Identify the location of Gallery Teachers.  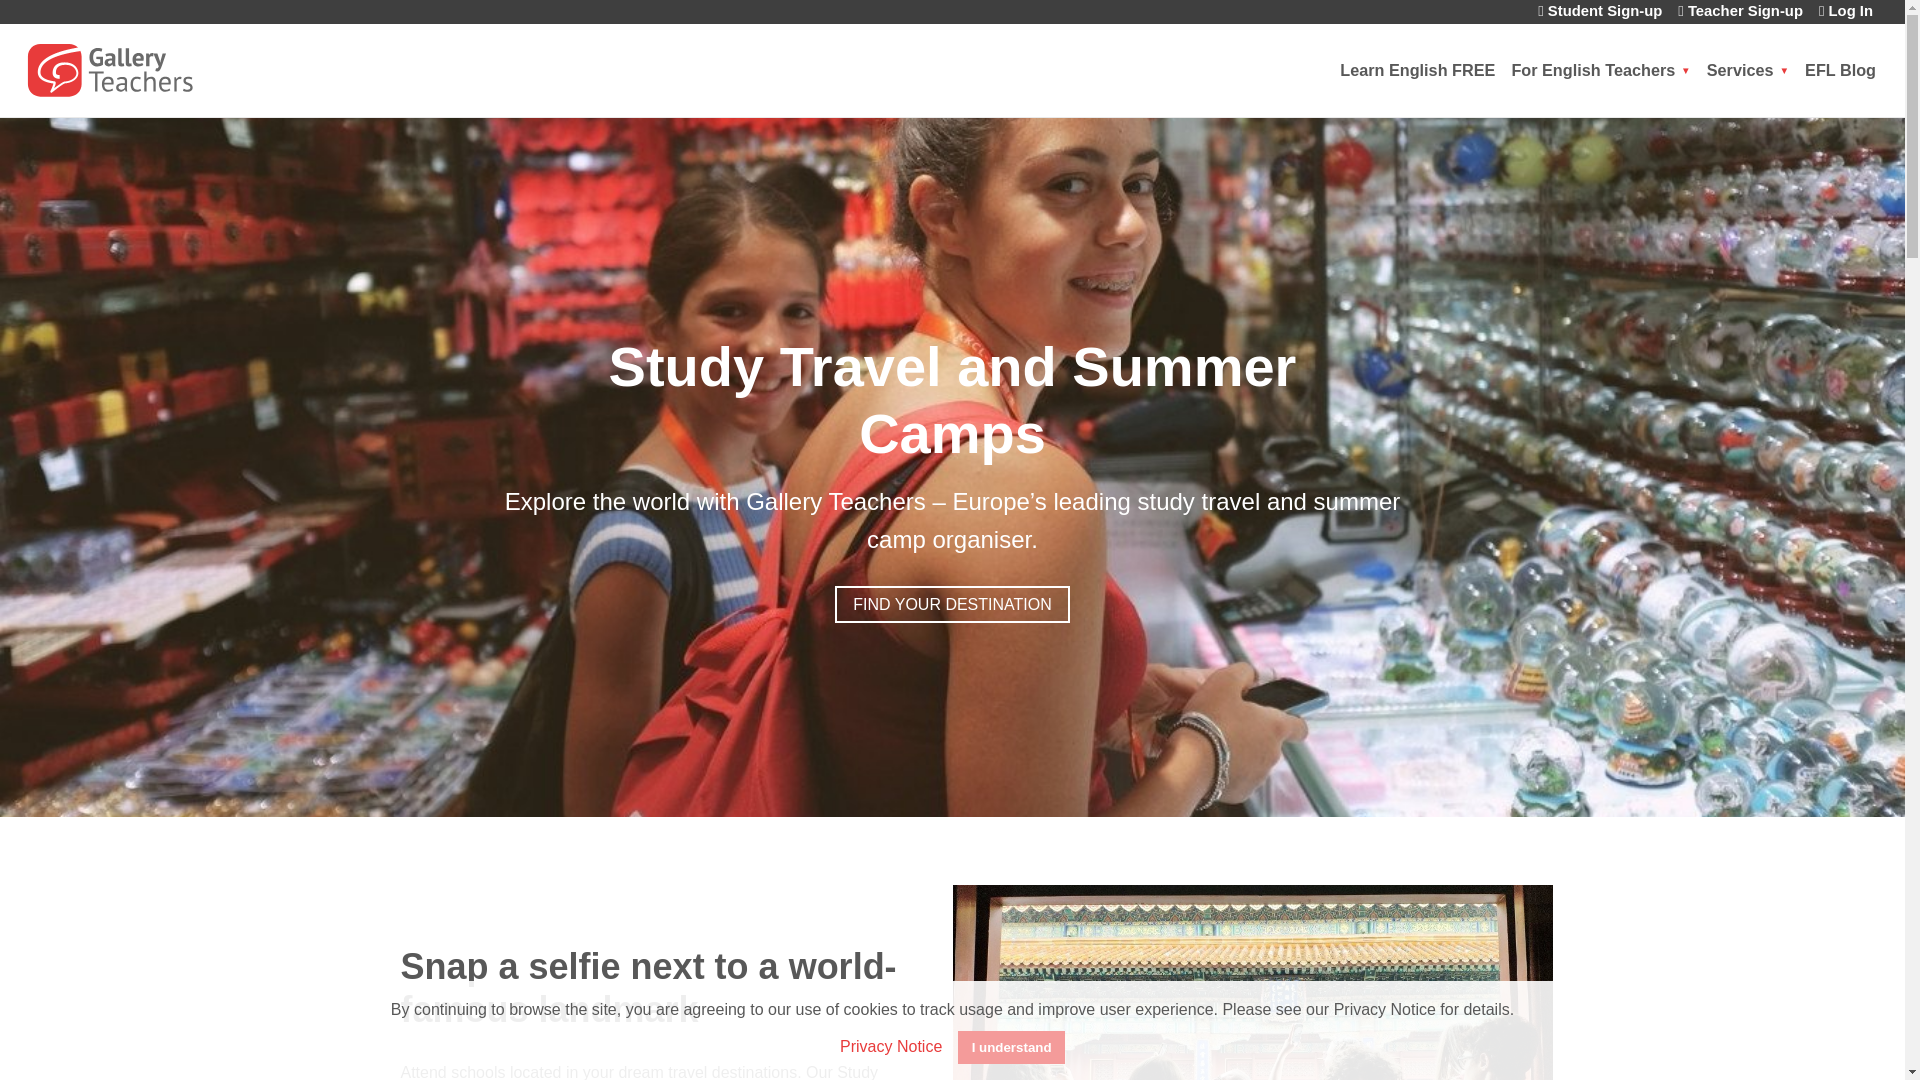
(144, 69).